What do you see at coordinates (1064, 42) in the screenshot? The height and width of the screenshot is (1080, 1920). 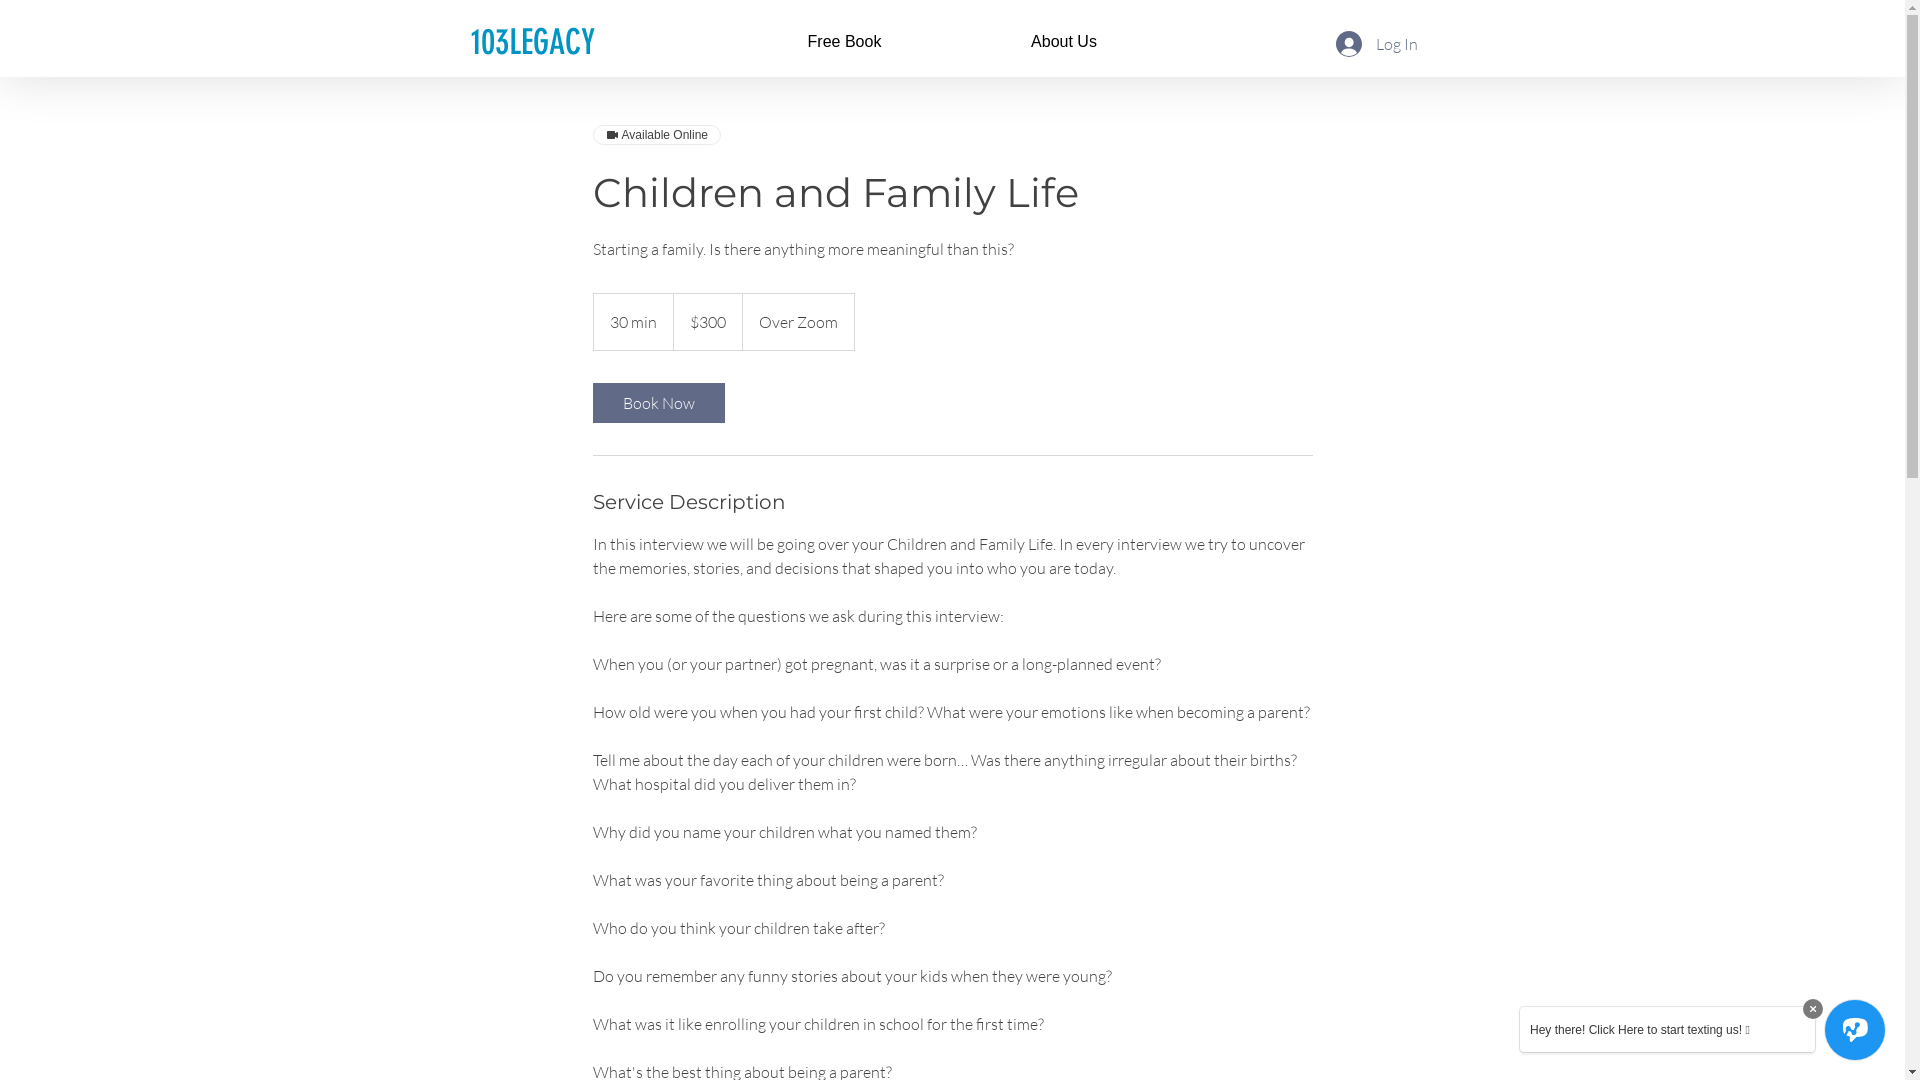 I see `About Us` at bounding box center [1064, 42].